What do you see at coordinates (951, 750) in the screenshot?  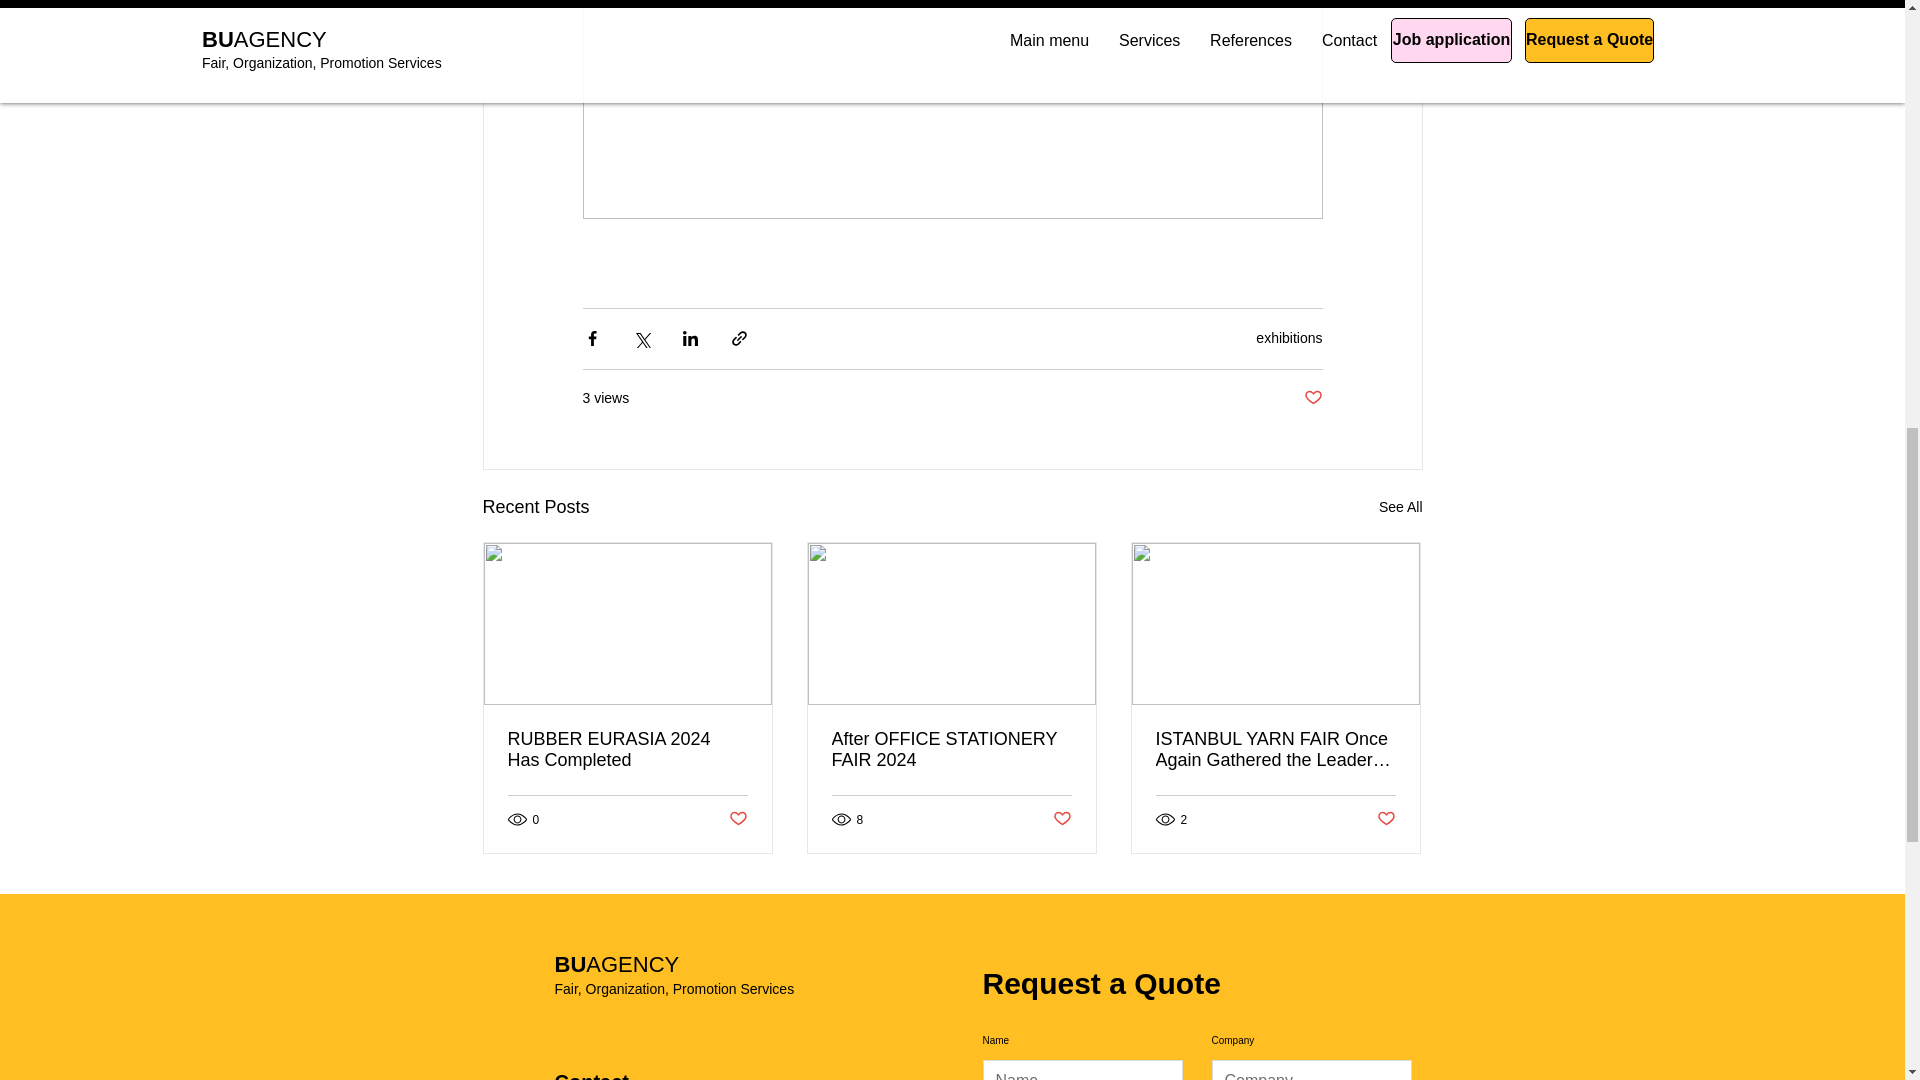 I see `After OFFICE STATIONERY FAIR 2024` at bounding box center [951, 750].